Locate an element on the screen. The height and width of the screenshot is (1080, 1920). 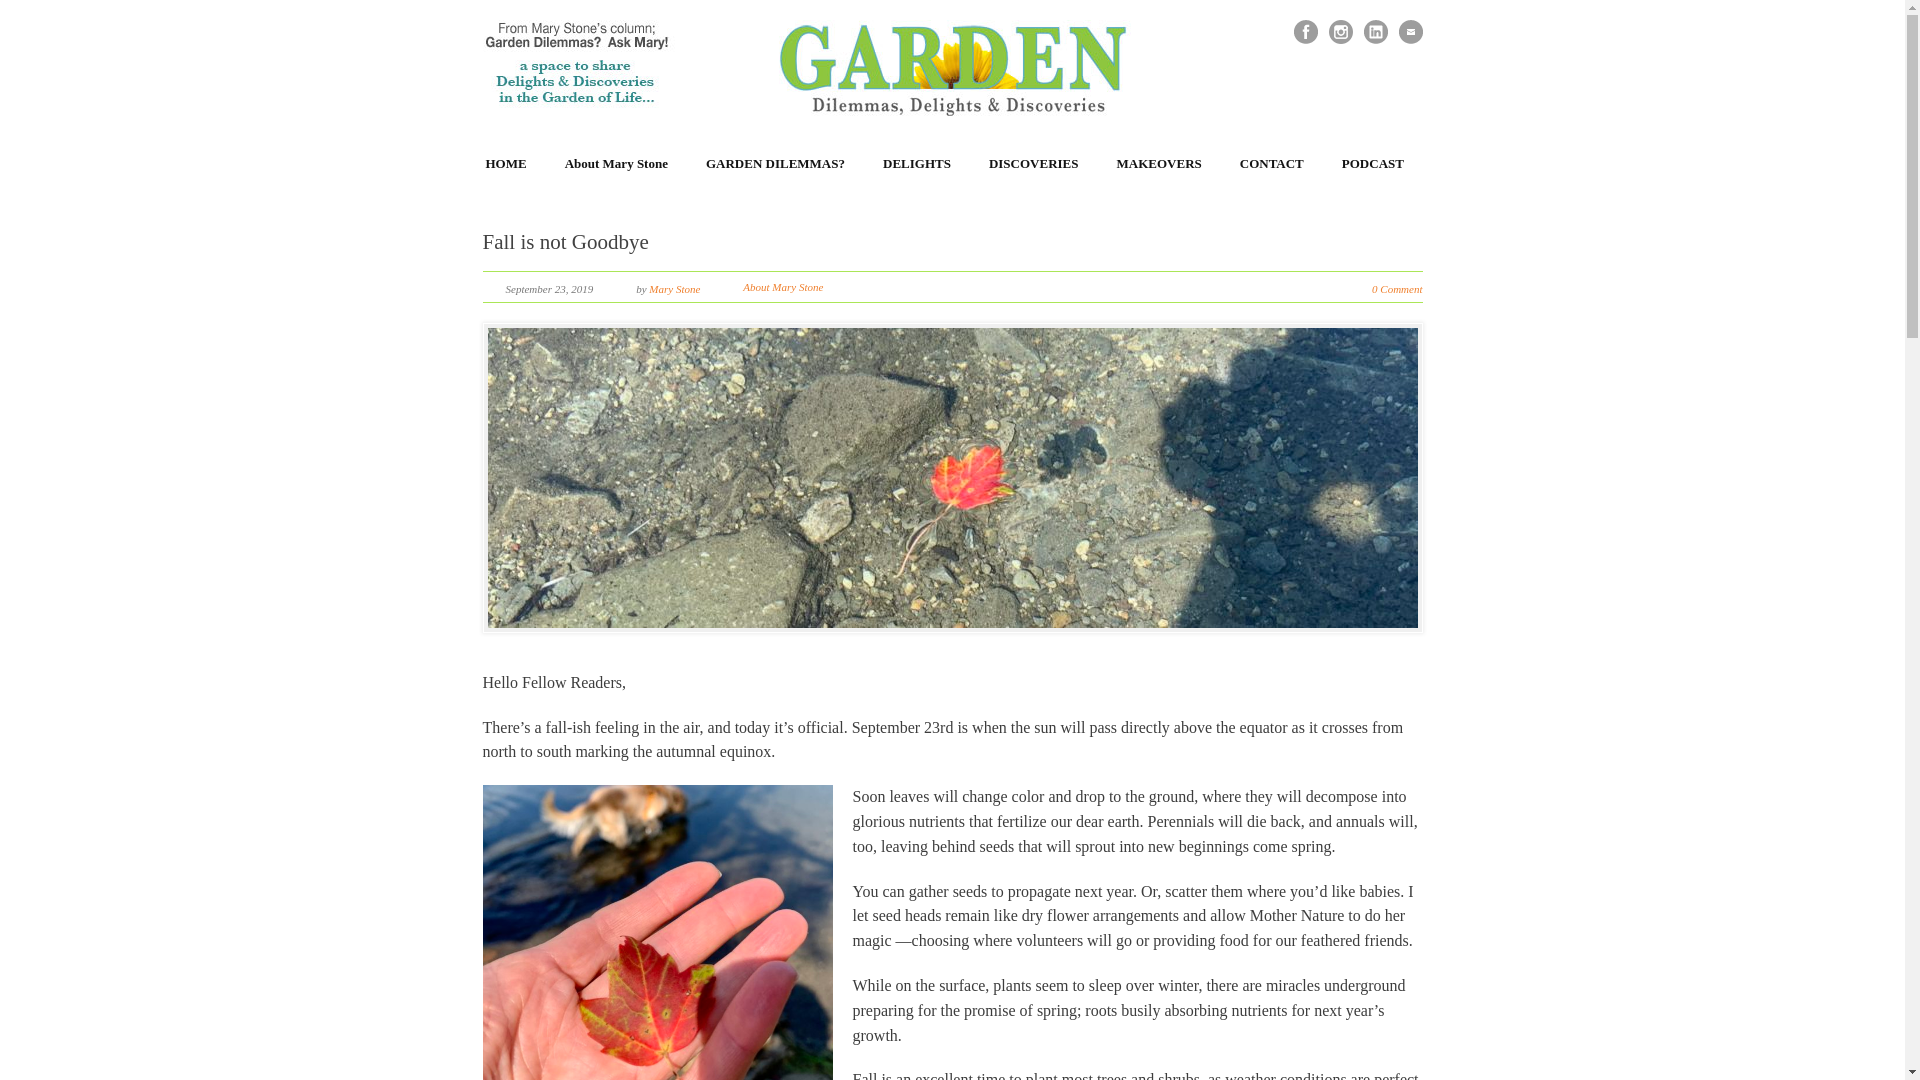
DISCOVERIES is located at coordinates (1034, 164).